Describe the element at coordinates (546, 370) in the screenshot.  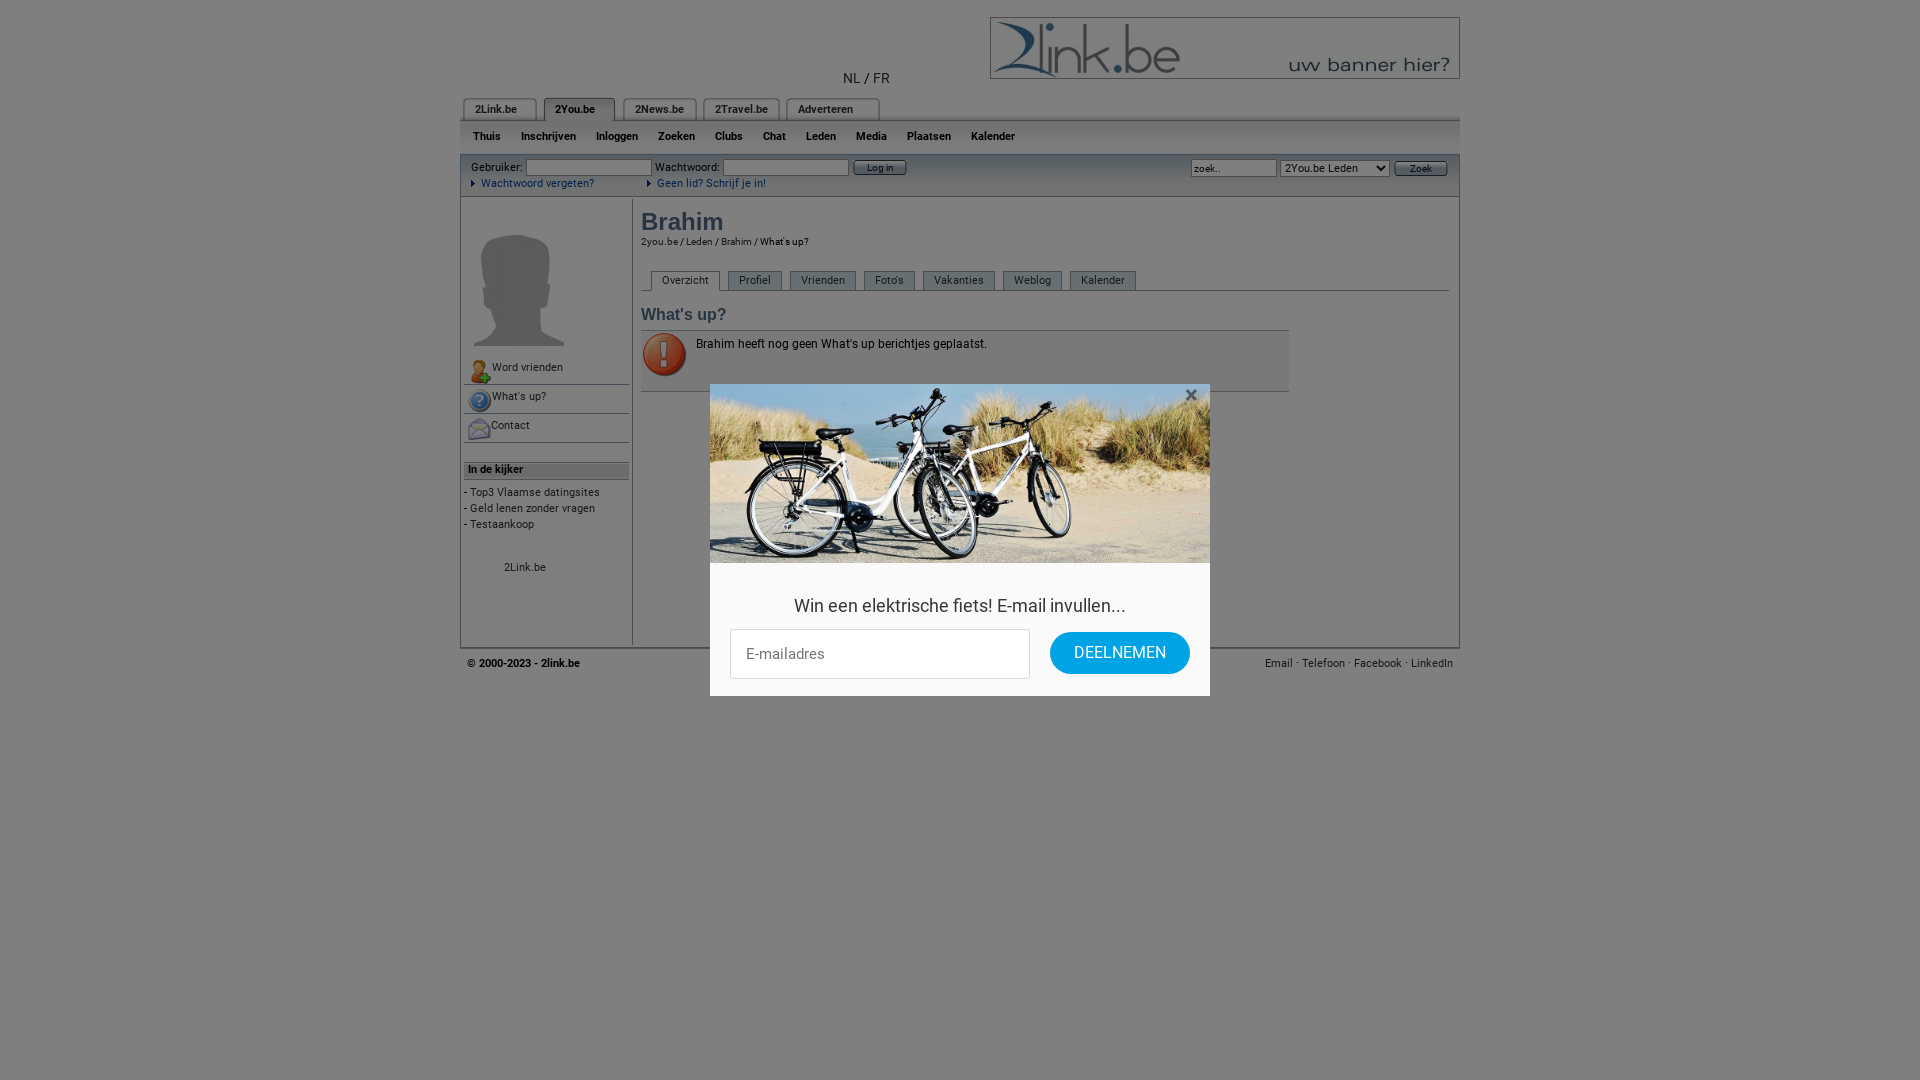
I see `Word vrienden` at that location.